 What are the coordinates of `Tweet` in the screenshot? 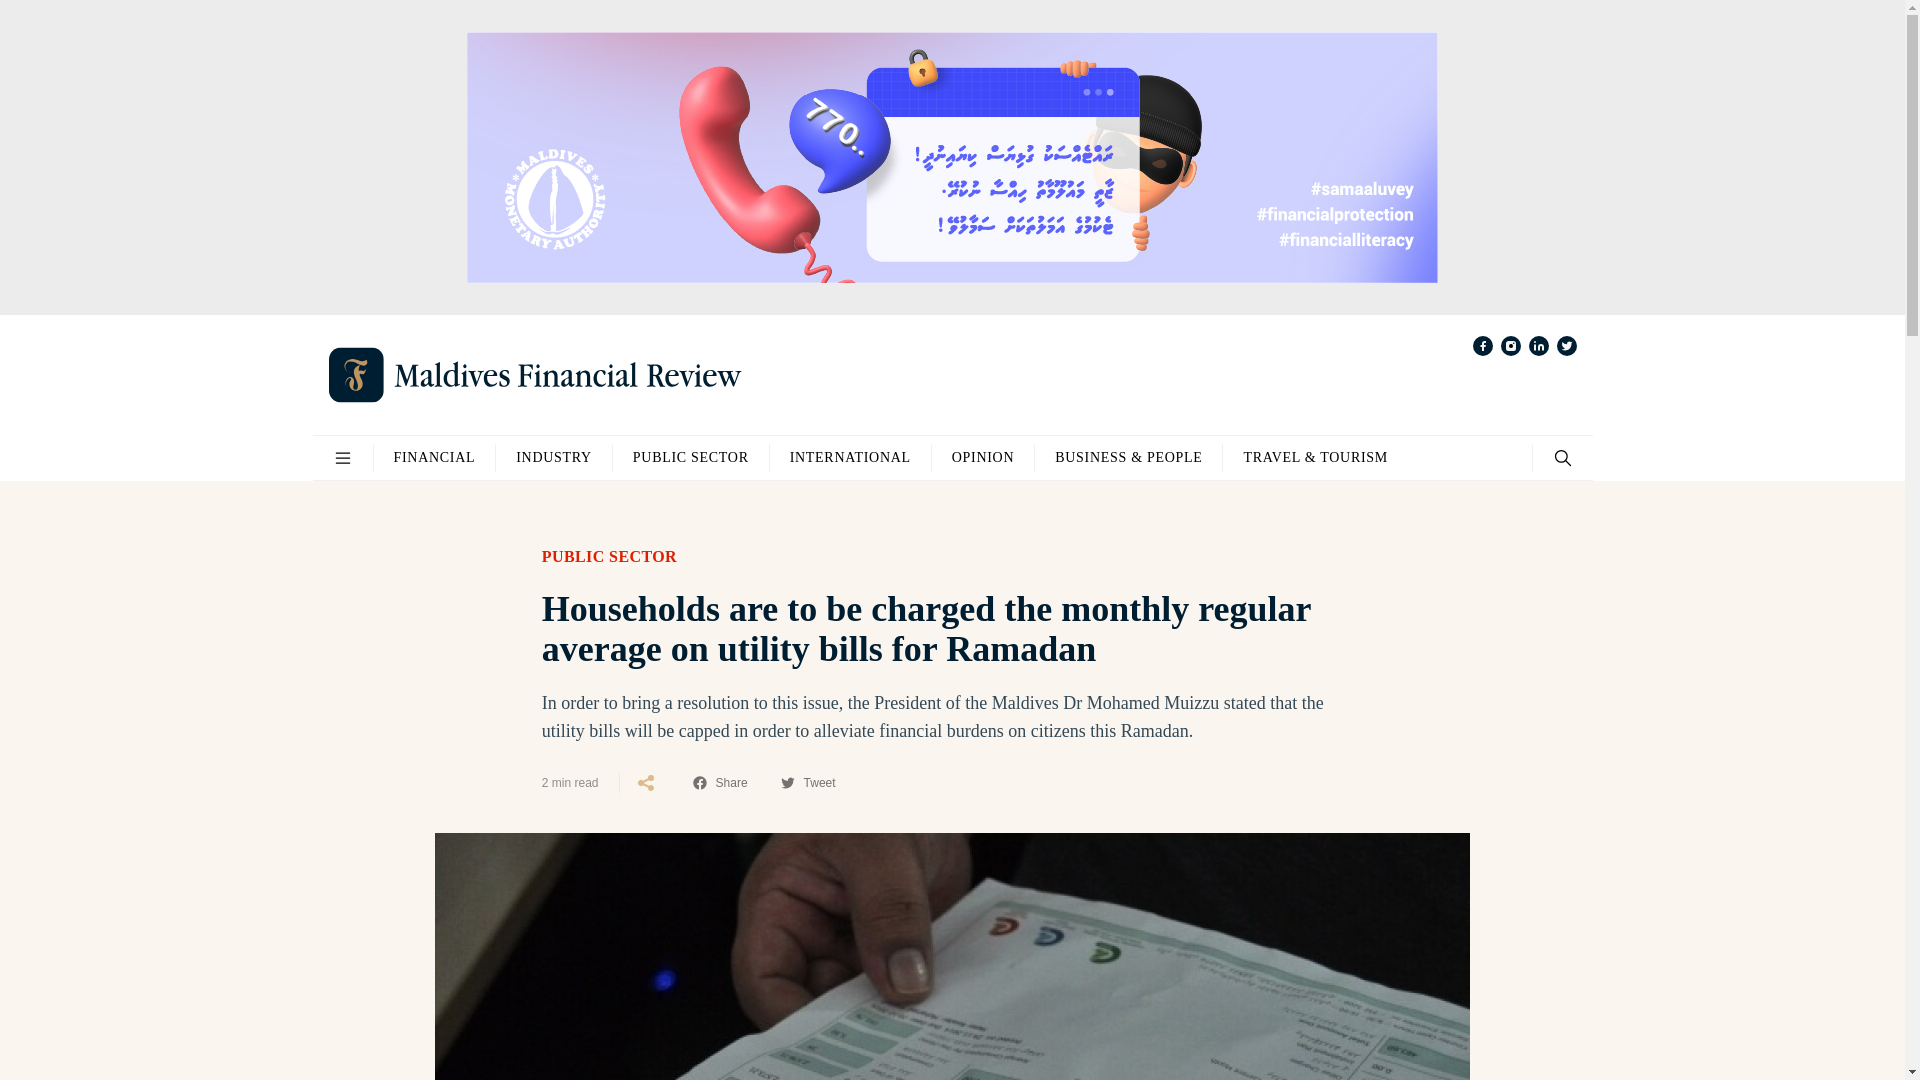 It's located at (807, 782).